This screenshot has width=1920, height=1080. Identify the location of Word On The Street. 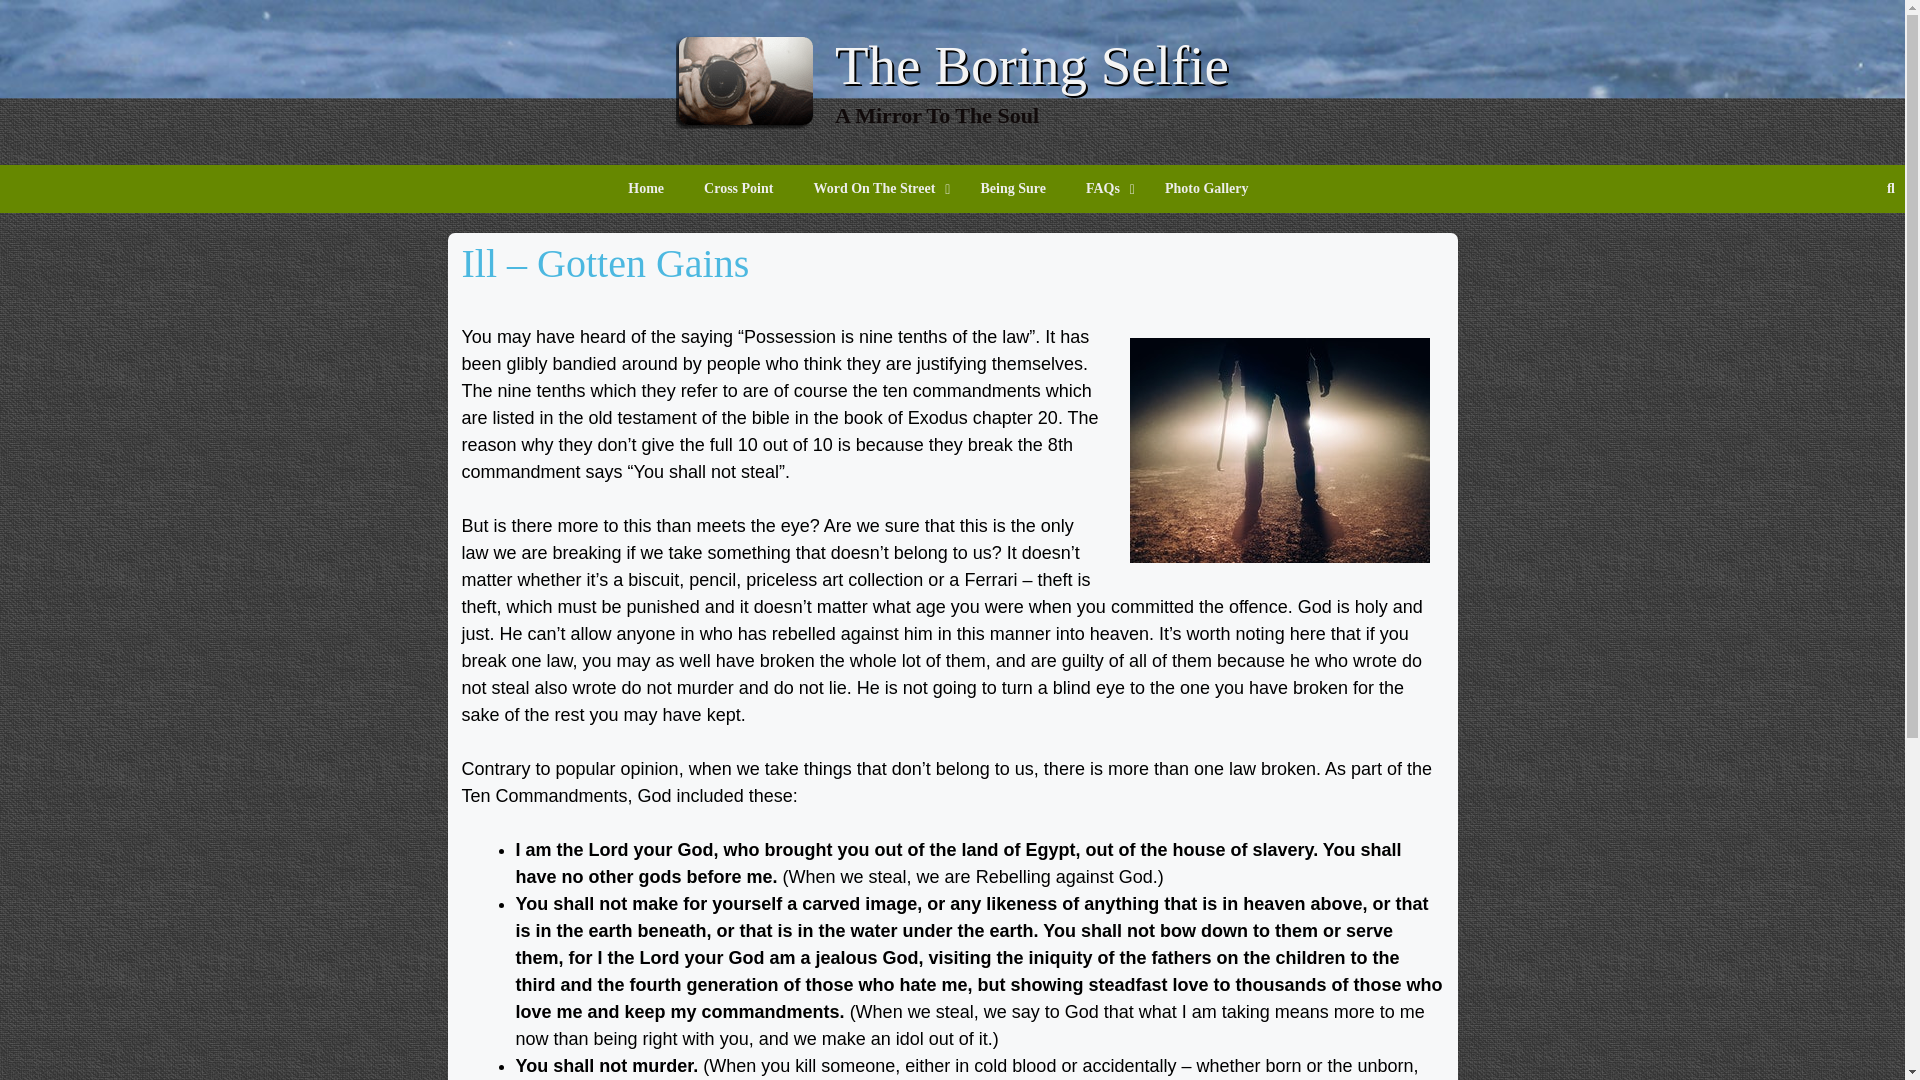
(876, 188).